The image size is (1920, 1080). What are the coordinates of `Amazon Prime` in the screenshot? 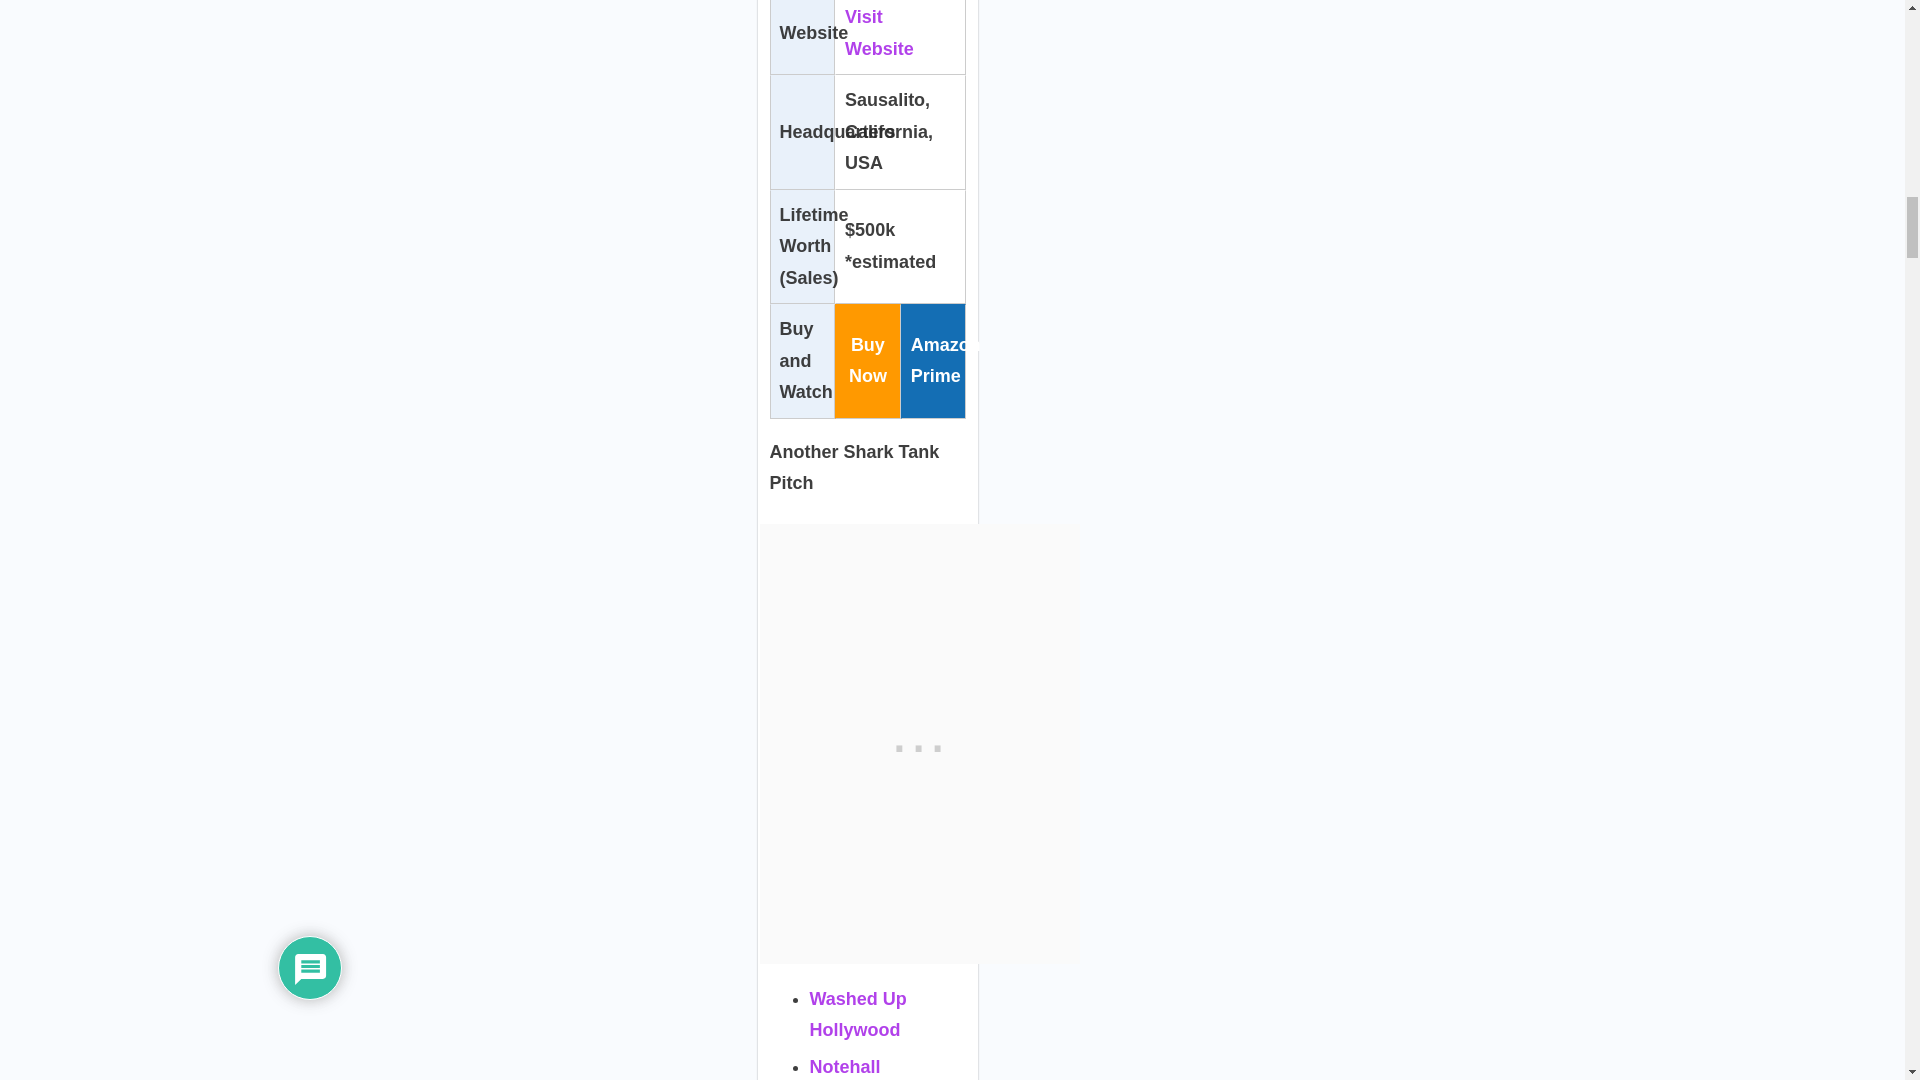 It's located at (946, 360).